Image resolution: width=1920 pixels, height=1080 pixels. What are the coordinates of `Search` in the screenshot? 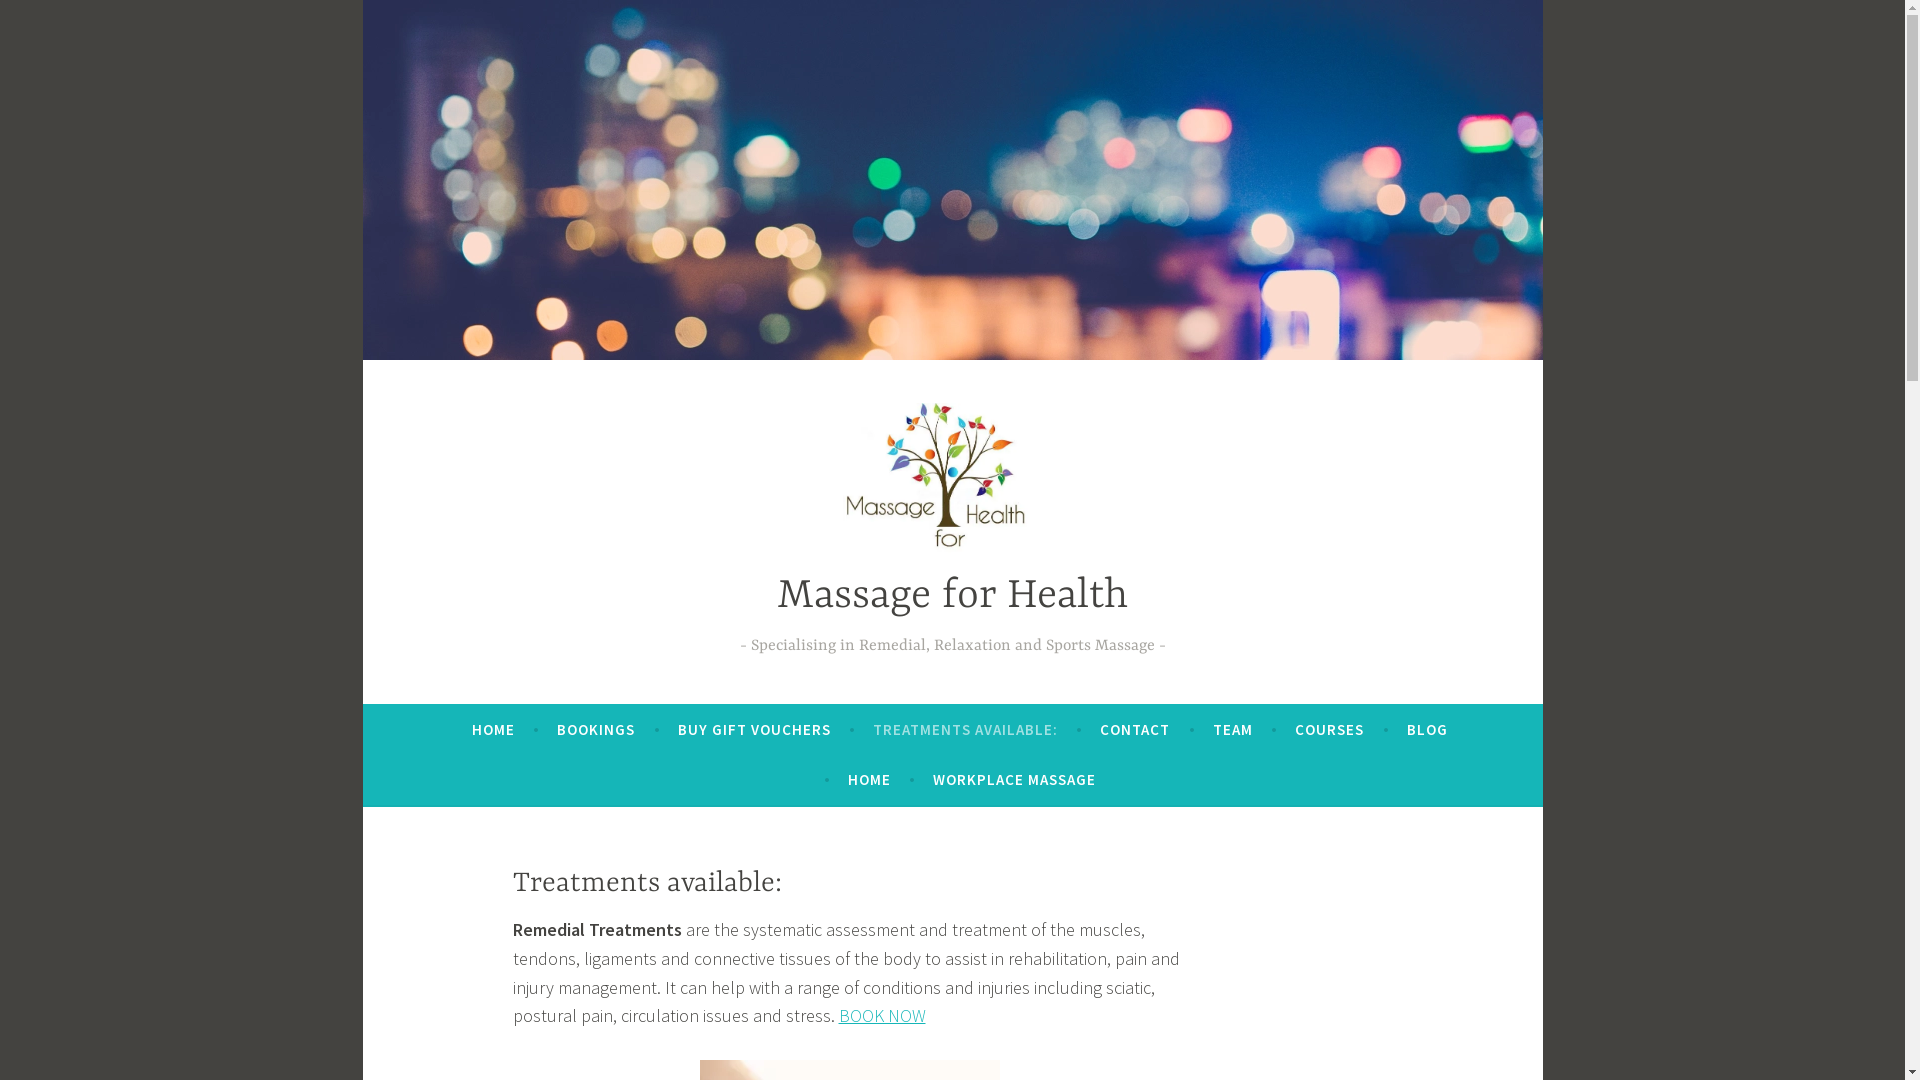 It's located at (44, 20).